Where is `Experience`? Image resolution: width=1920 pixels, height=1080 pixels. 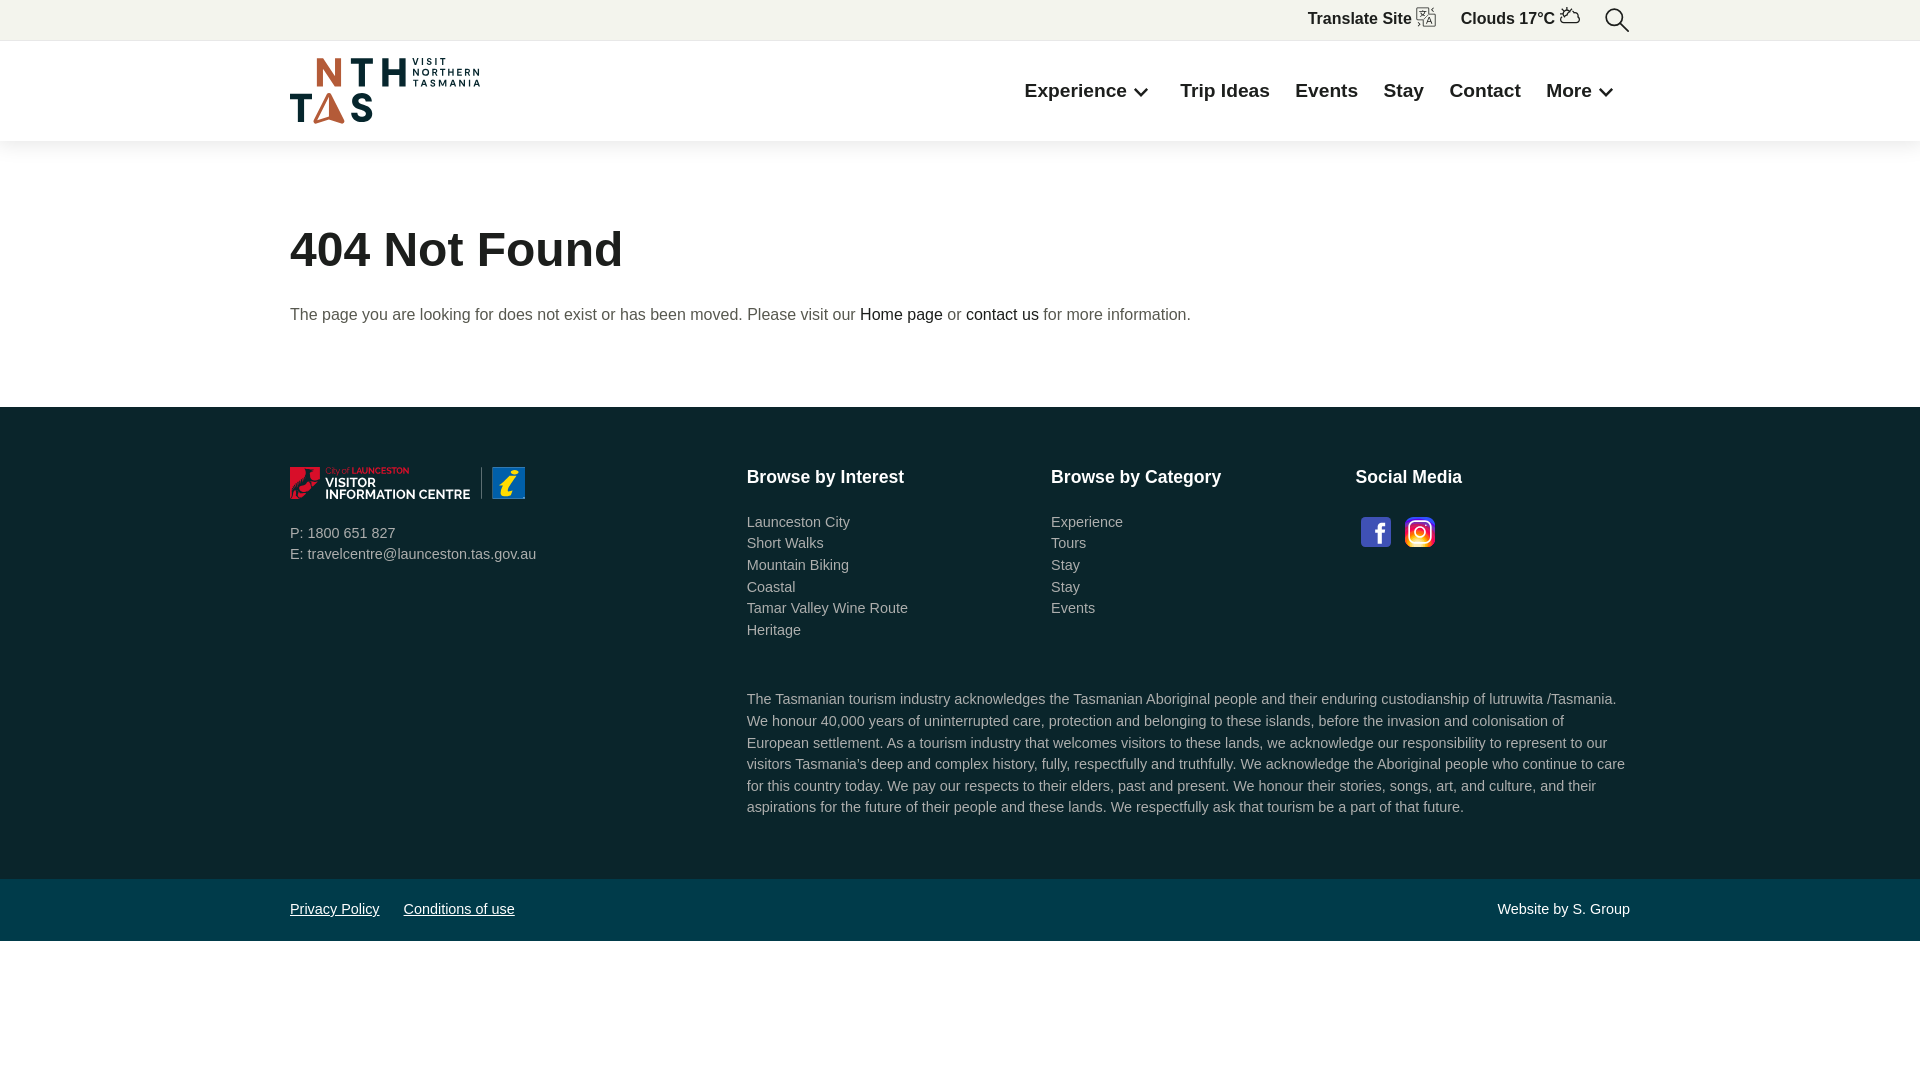 Experience is located at coordinates (1090, 91).